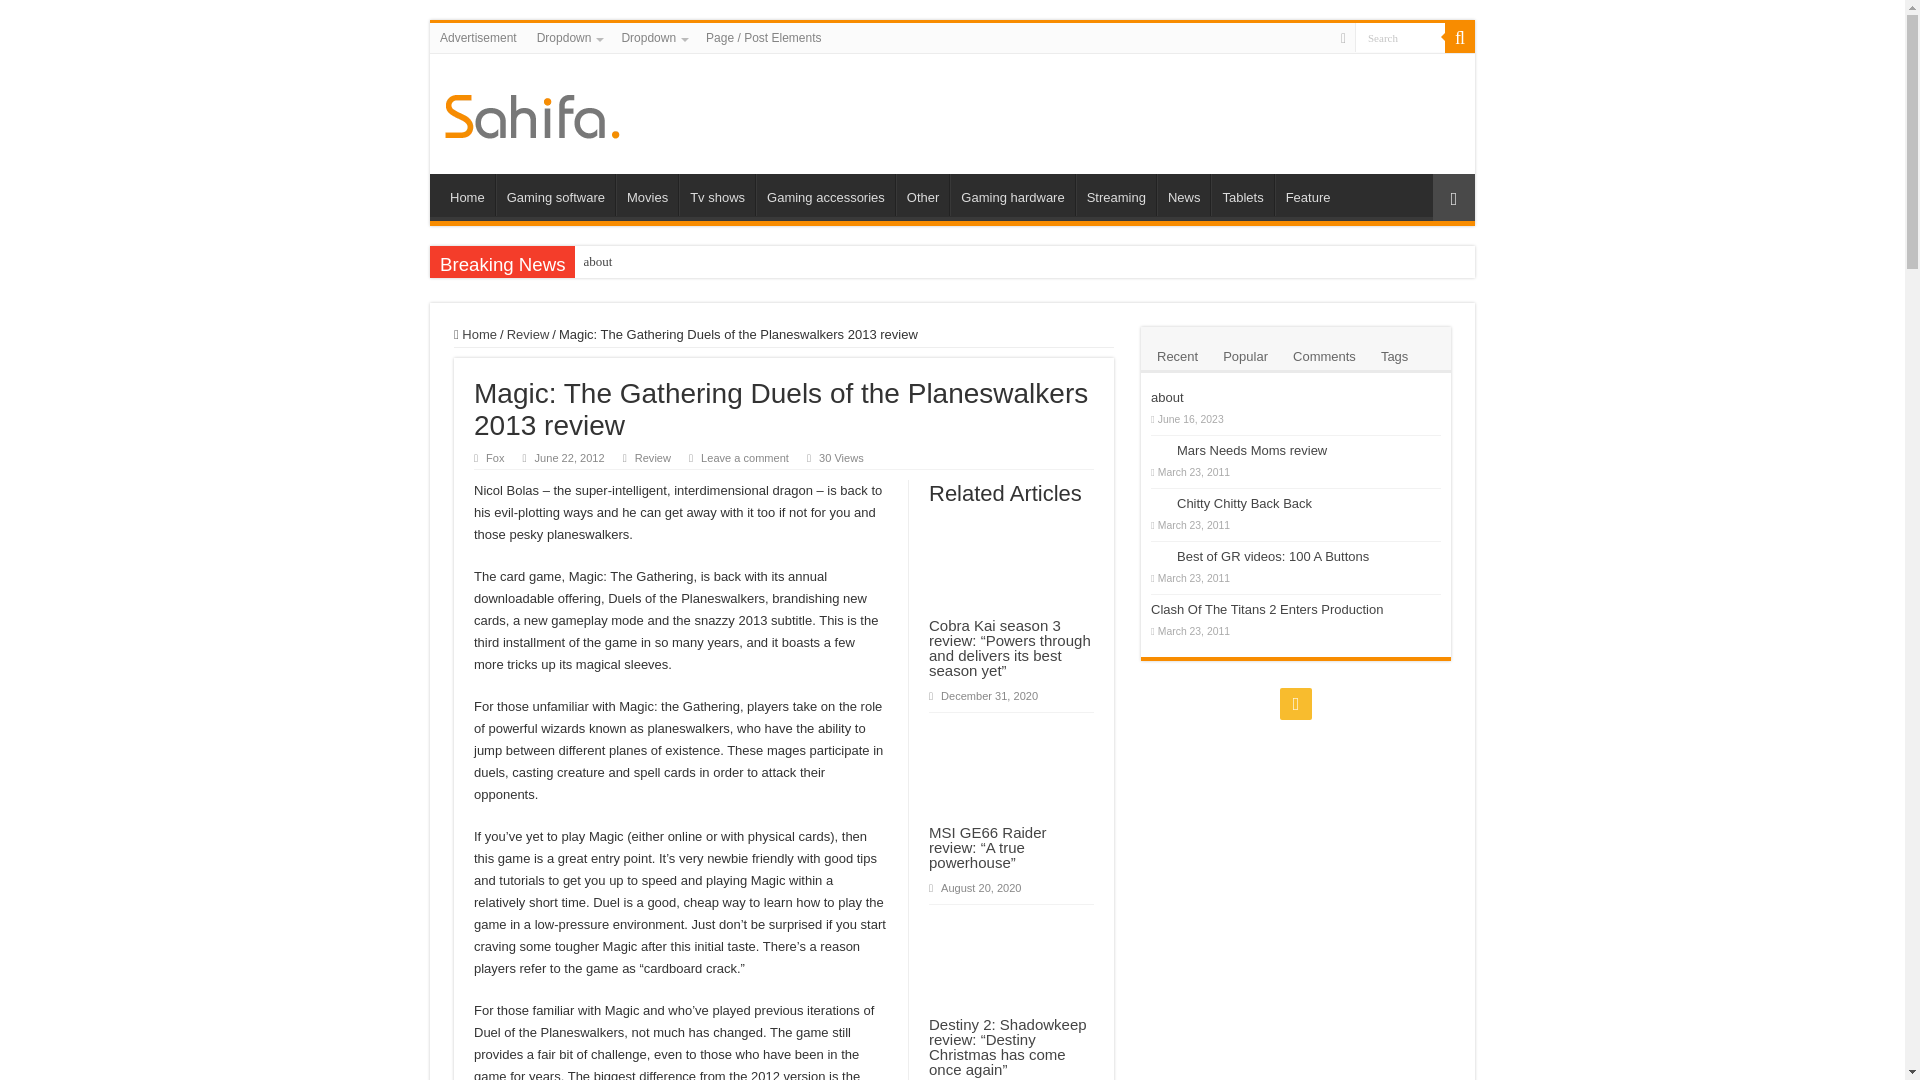 The image size is (1920, 1080). What do you see at coordinates (1453, 197) in the screenshot?
I see `Random Article` at bounding box center [1453, 197].